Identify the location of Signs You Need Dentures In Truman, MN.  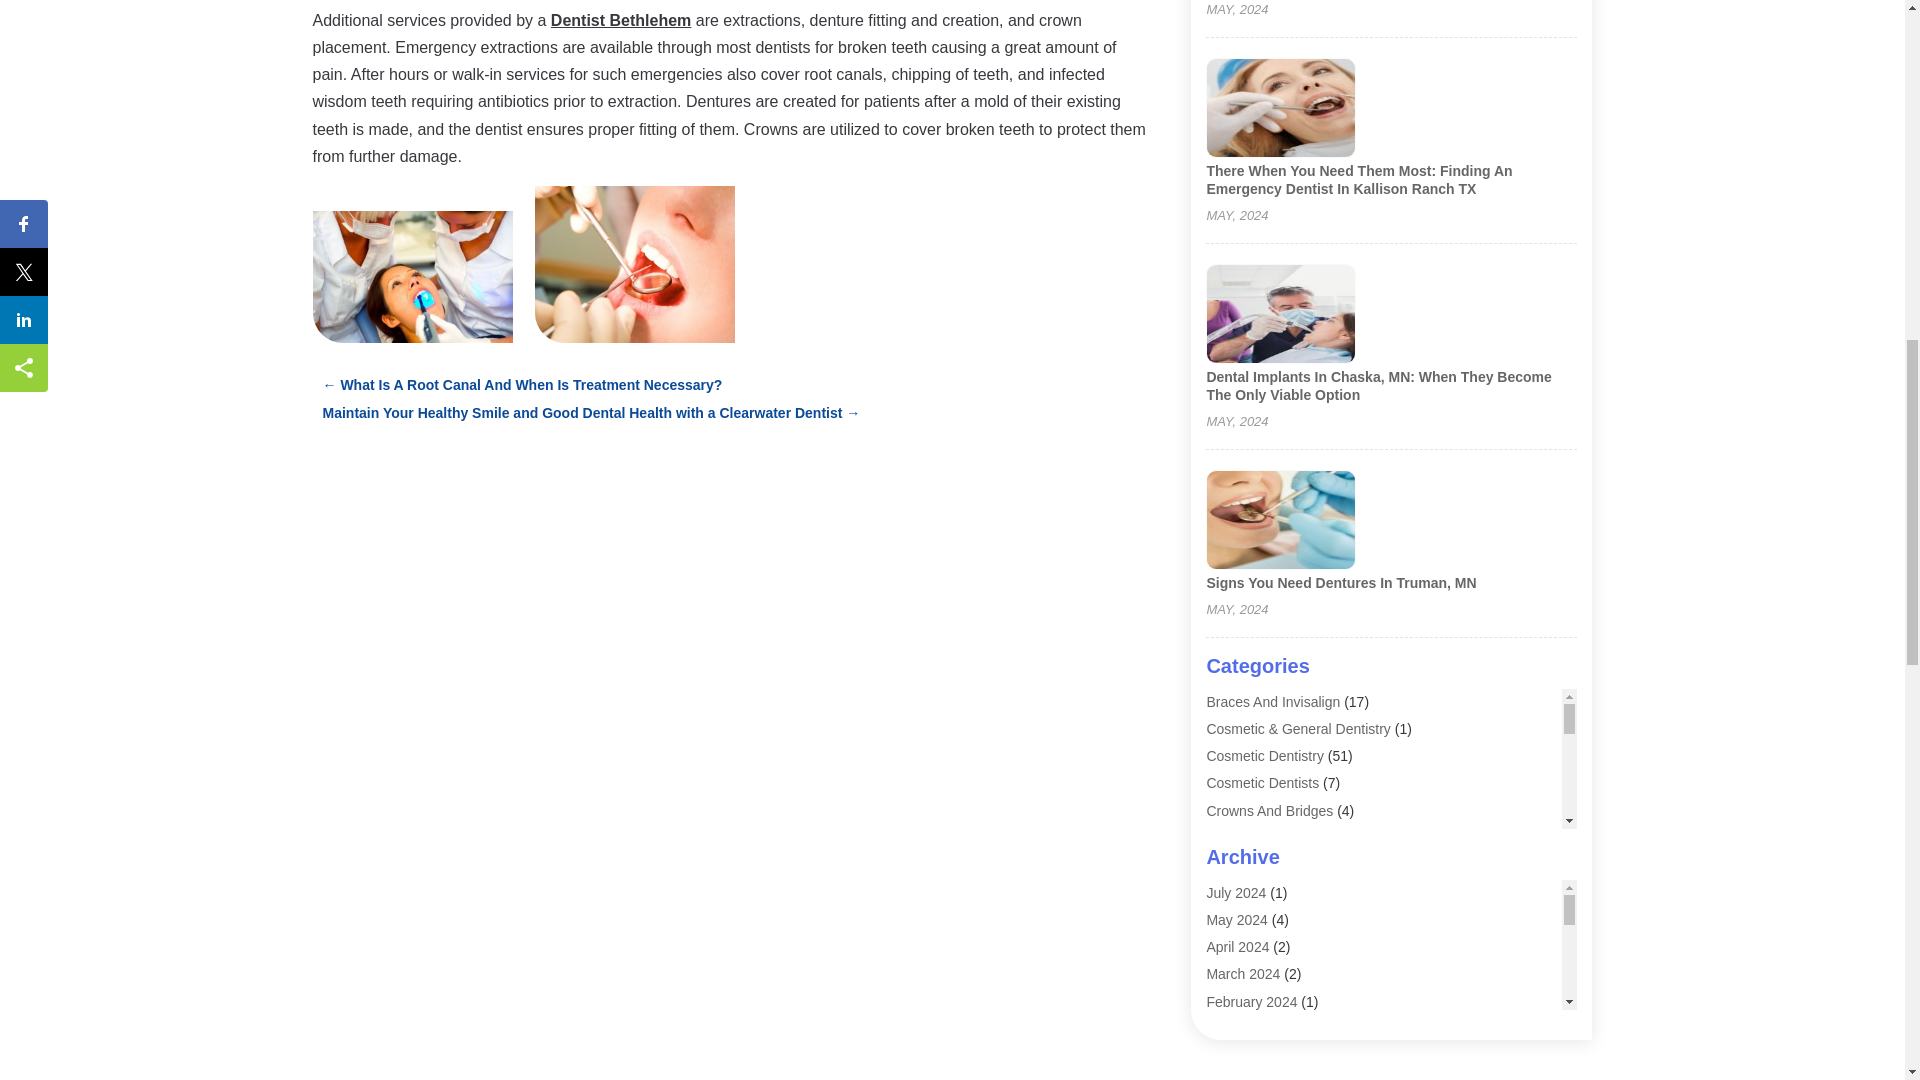
(1340, 582).